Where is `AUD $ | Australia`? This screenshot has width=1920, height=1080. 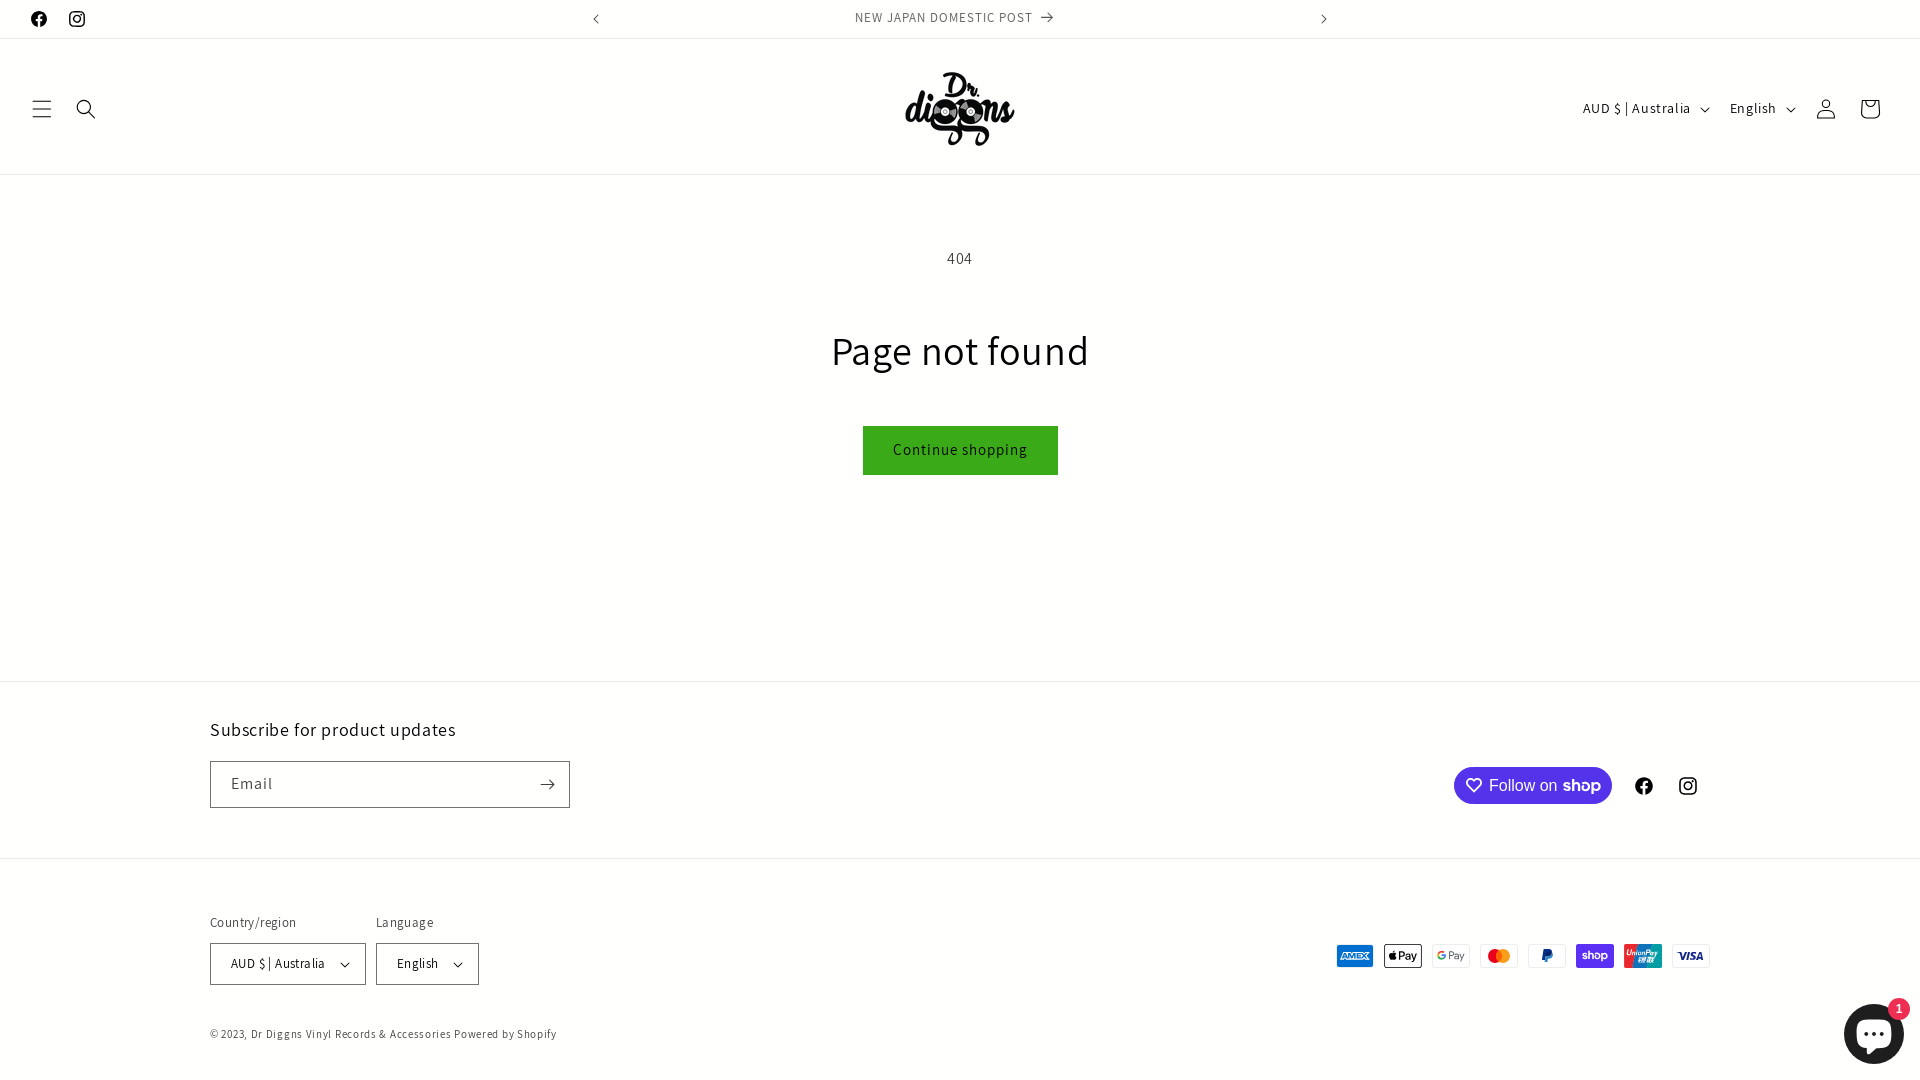 AUD $ | Australia is located at coordinates (1644, 109).